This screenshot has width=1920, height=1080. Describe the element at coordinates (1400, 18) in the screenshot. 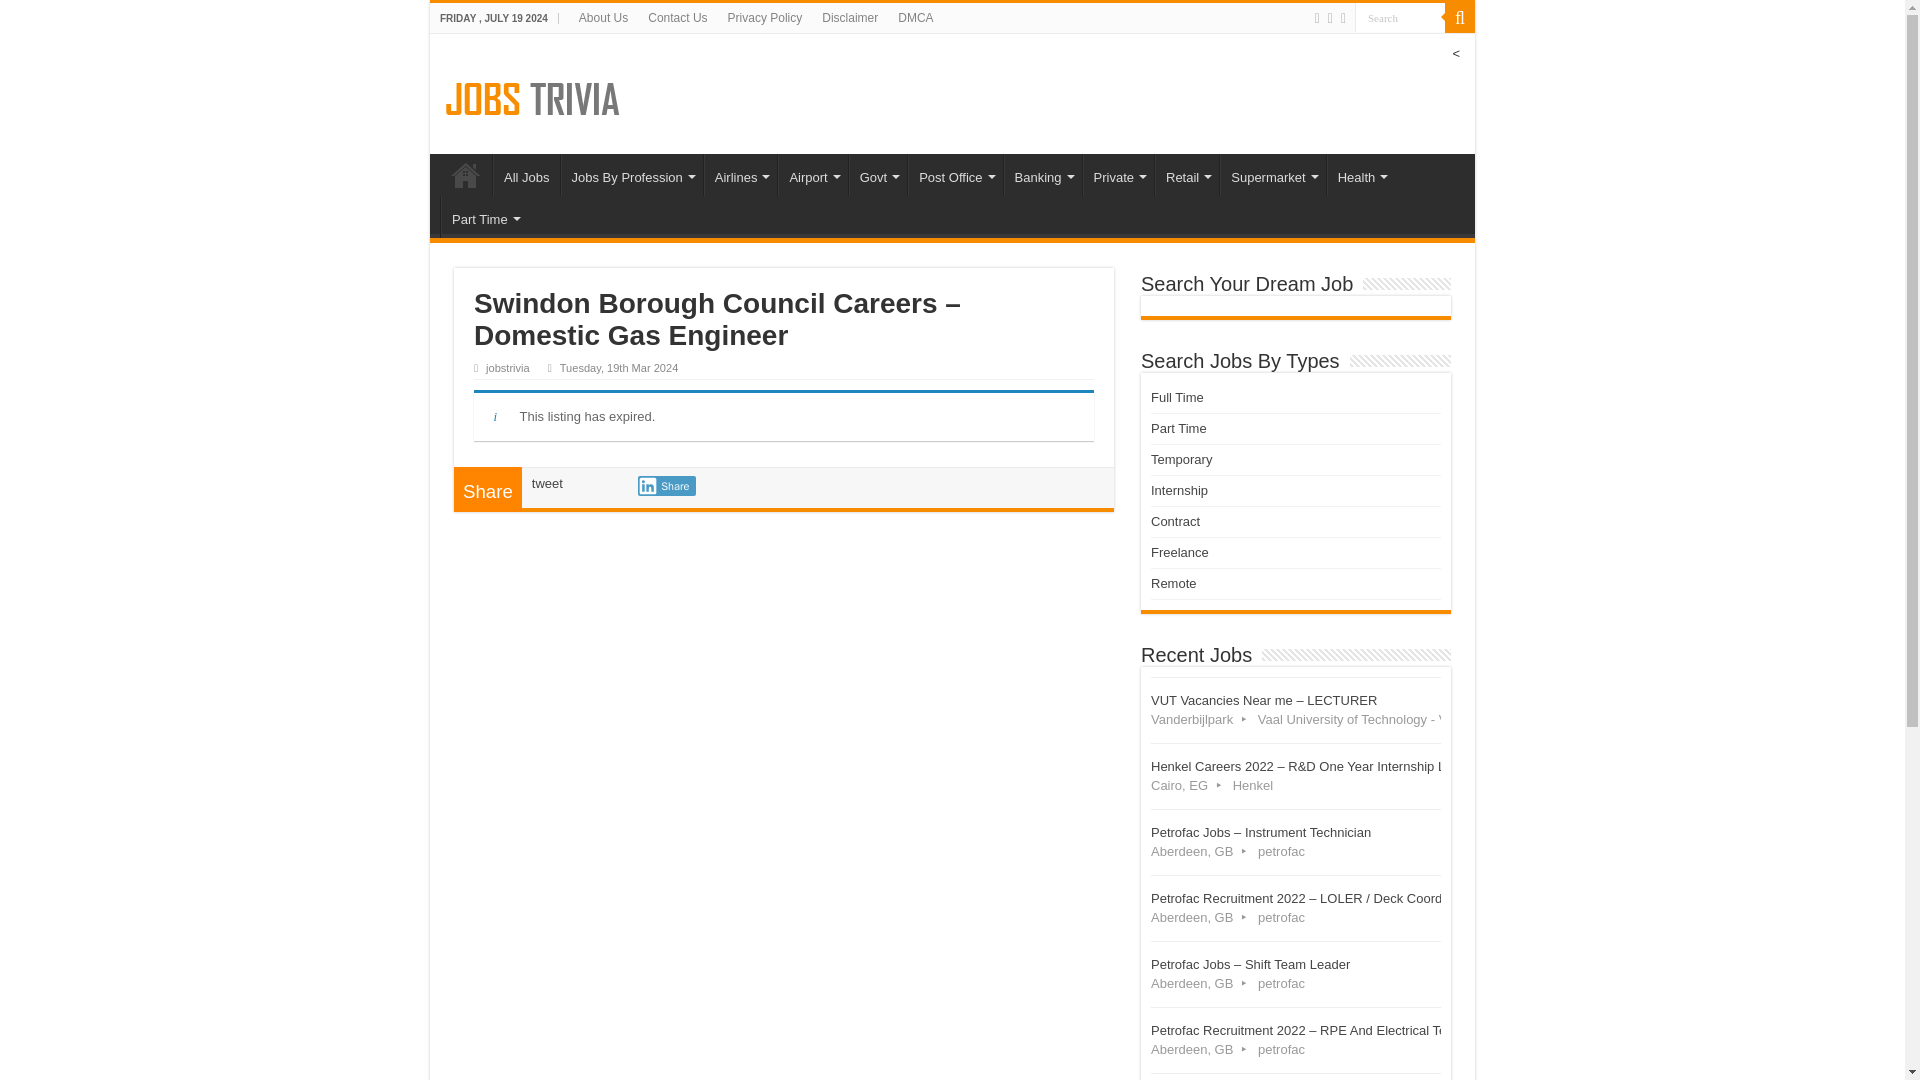

I see `Search` at that location.